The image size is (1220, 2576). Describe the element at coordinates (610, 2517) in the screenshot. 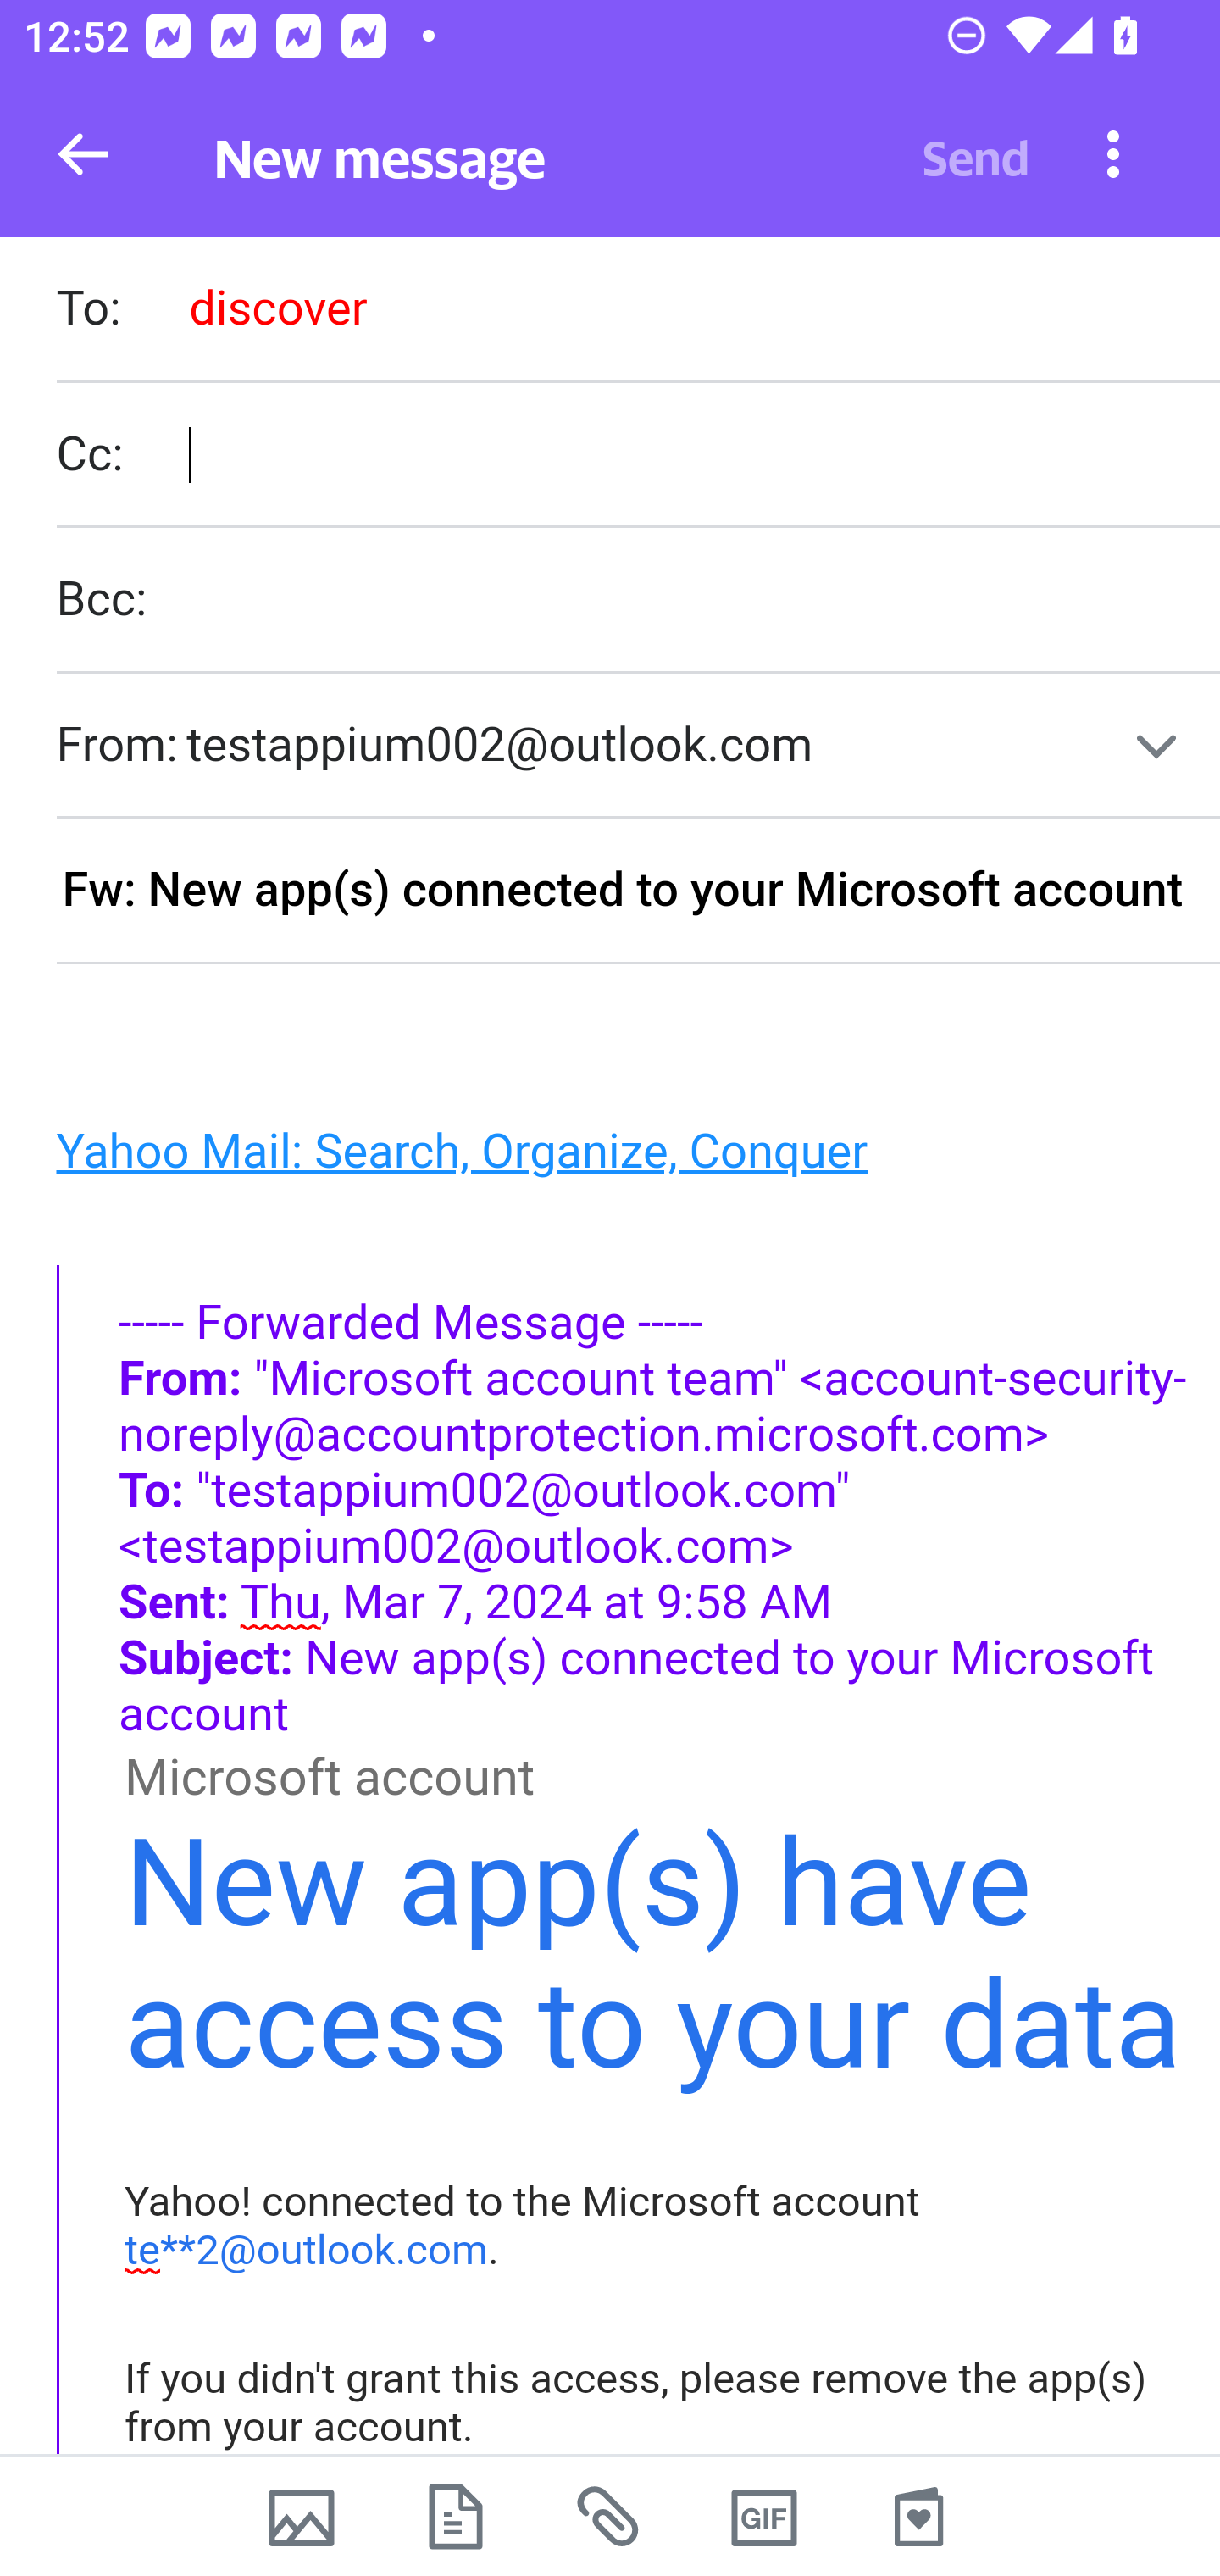

I see `Recent attachments from mail` at that location.